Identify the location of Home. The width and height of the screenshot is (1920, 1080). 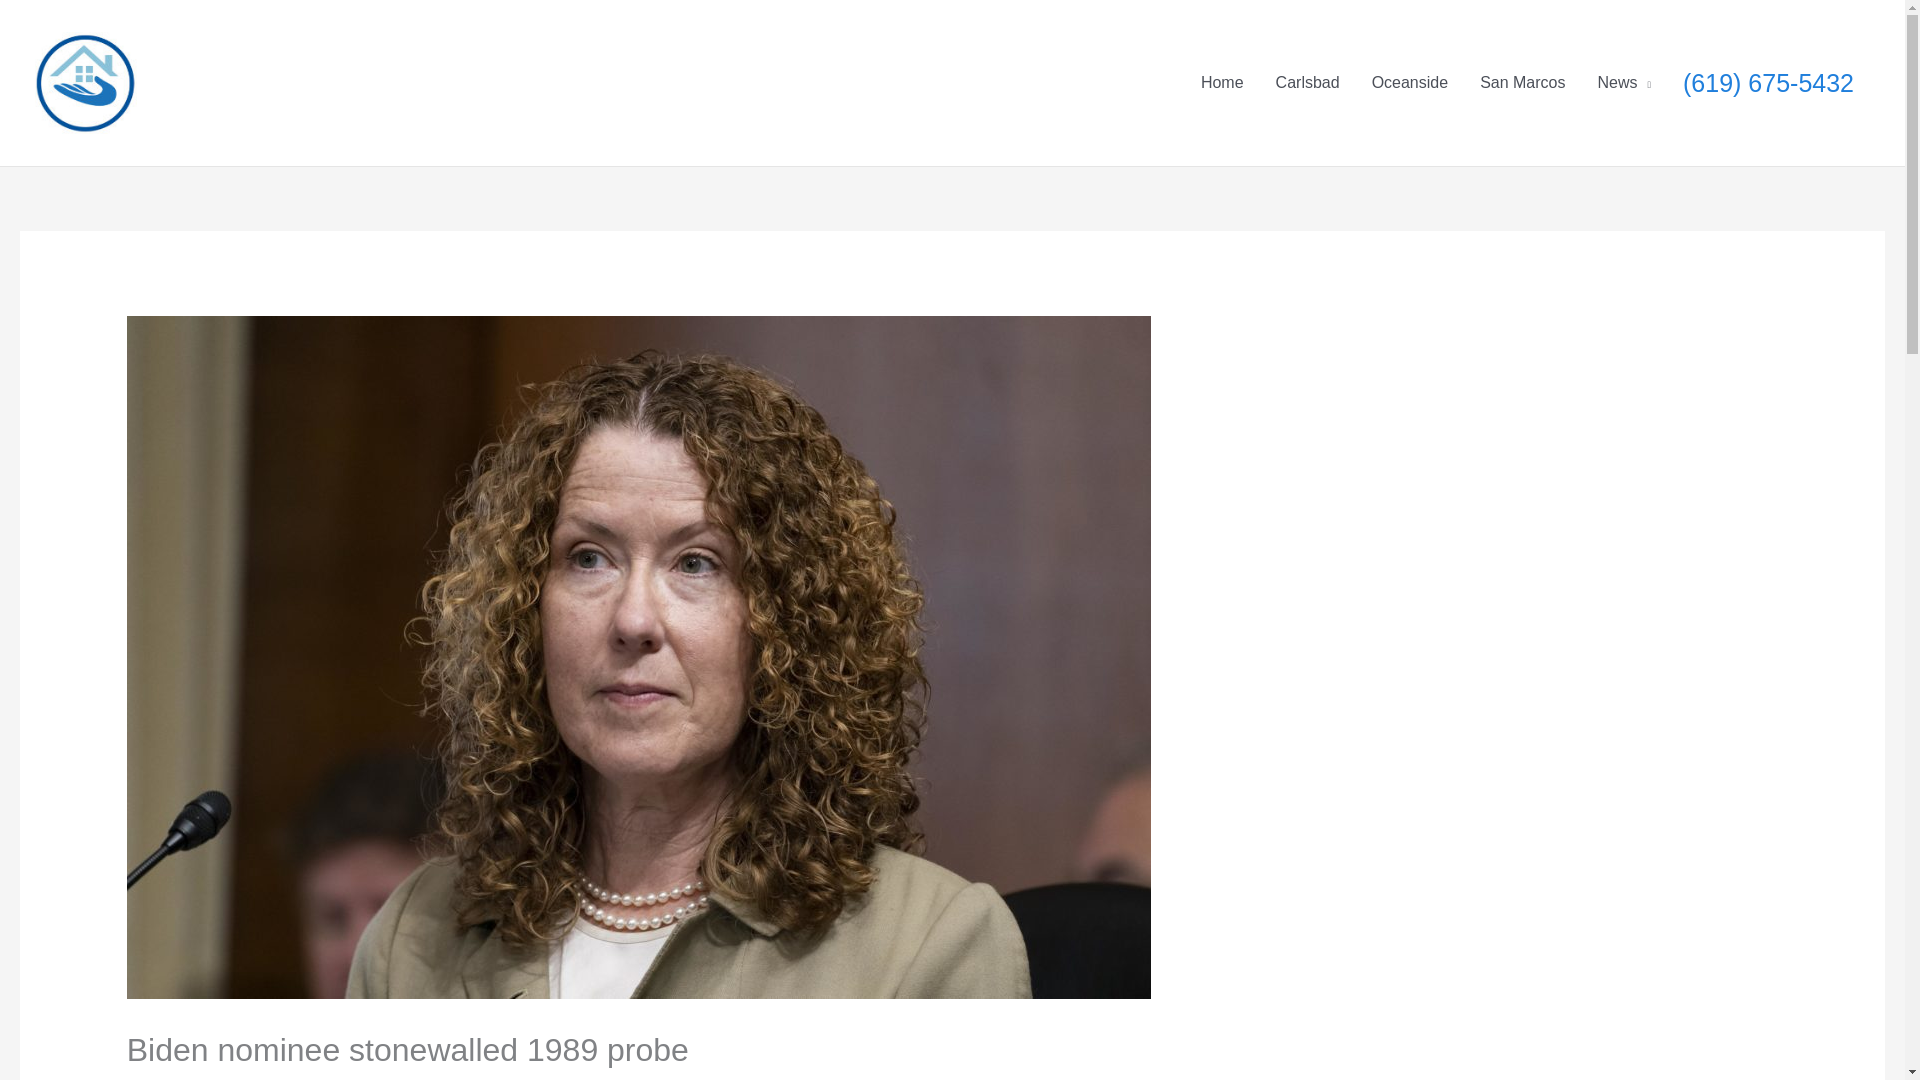
(1222, 82).